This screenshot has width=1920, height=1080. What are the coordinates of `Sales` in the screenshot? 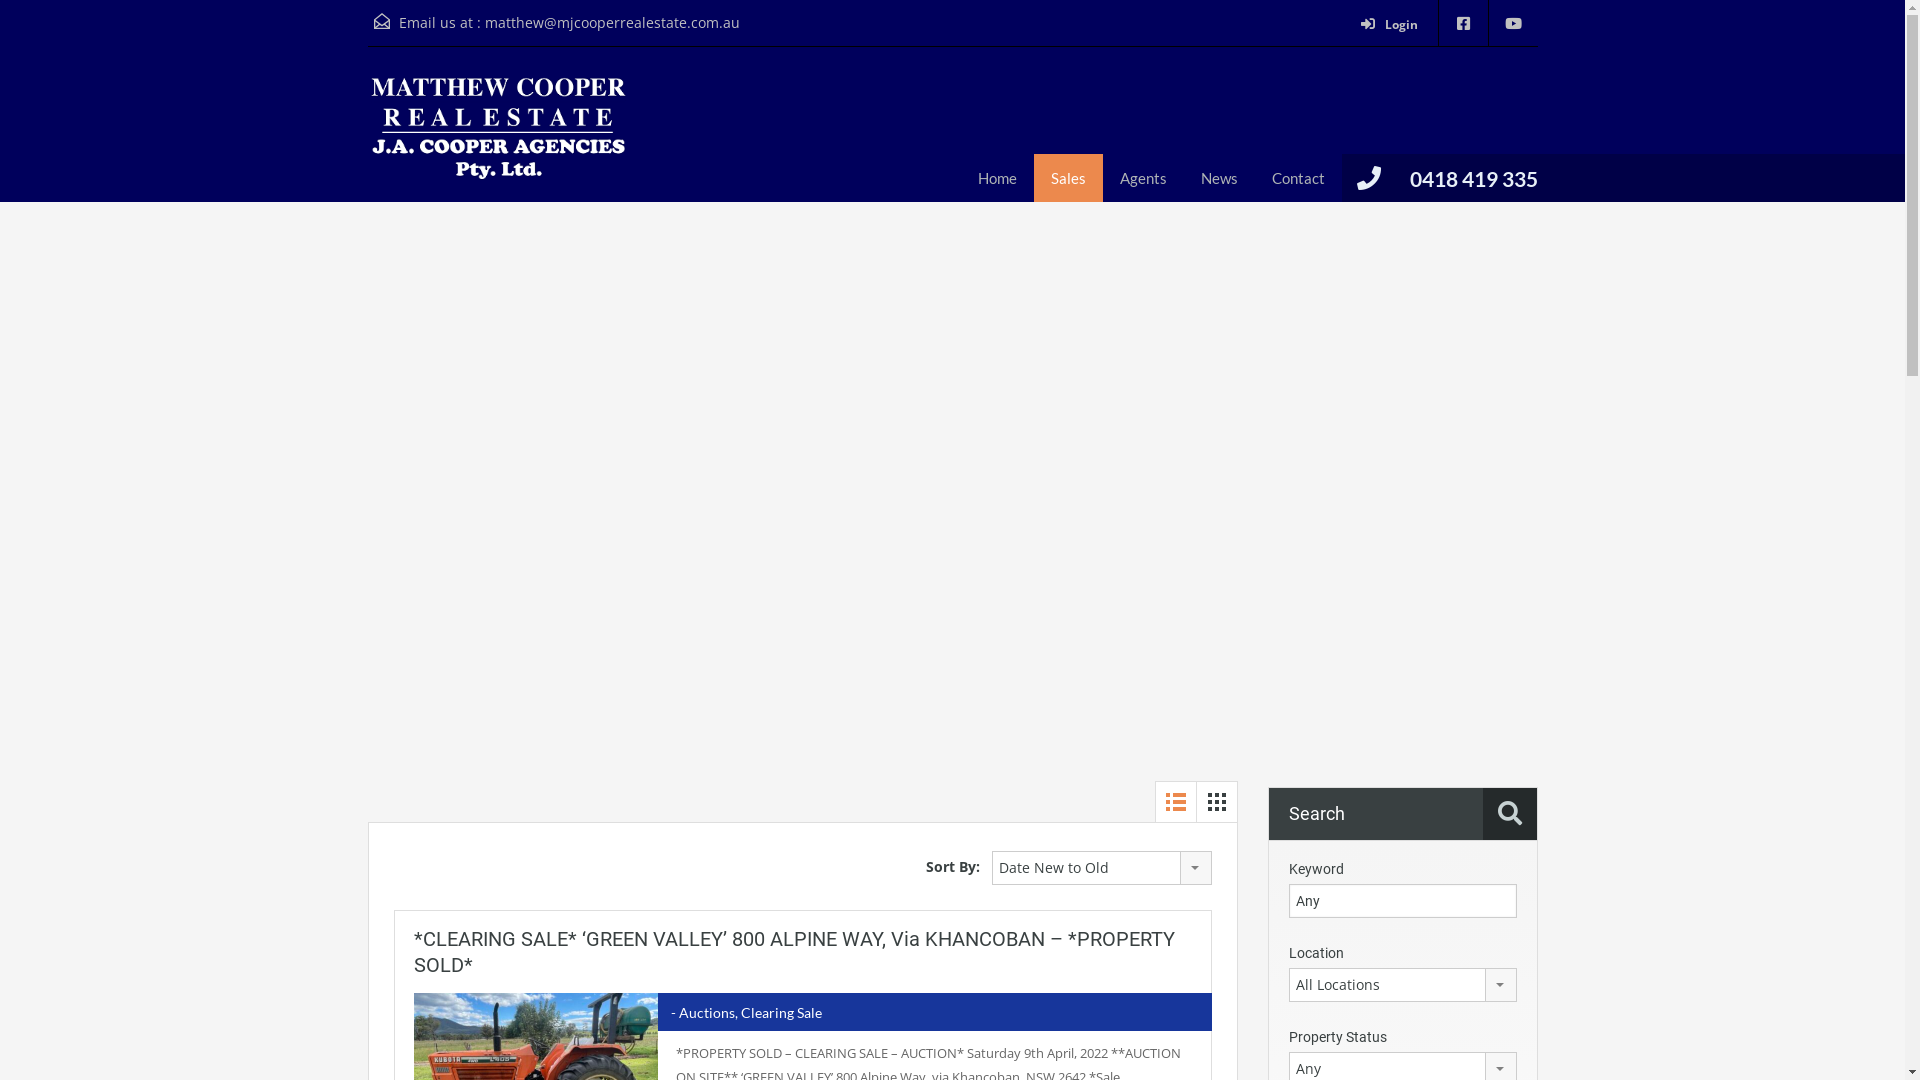 It's located at (1068, 178).